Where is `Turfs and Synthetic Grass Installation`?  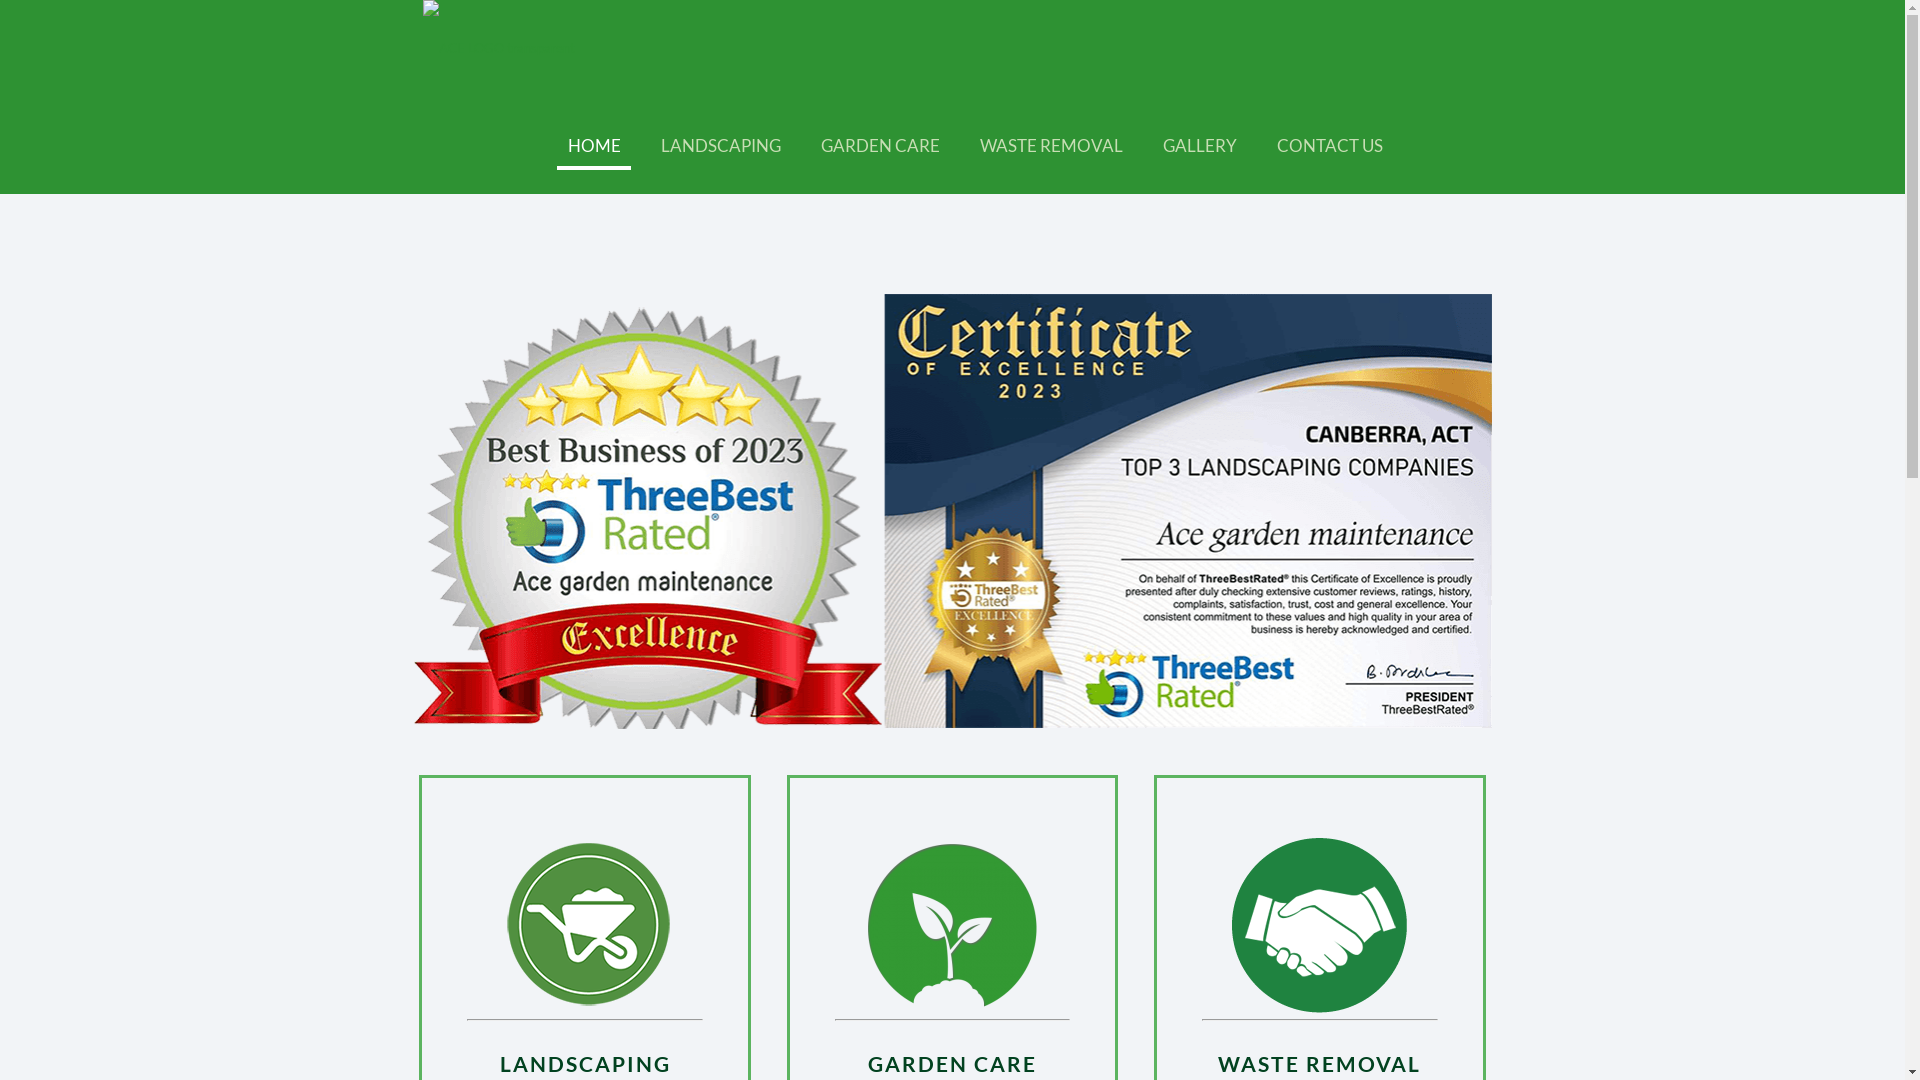
Turfs and Synthetic Grass Installation is located at coordinates (816, 848).